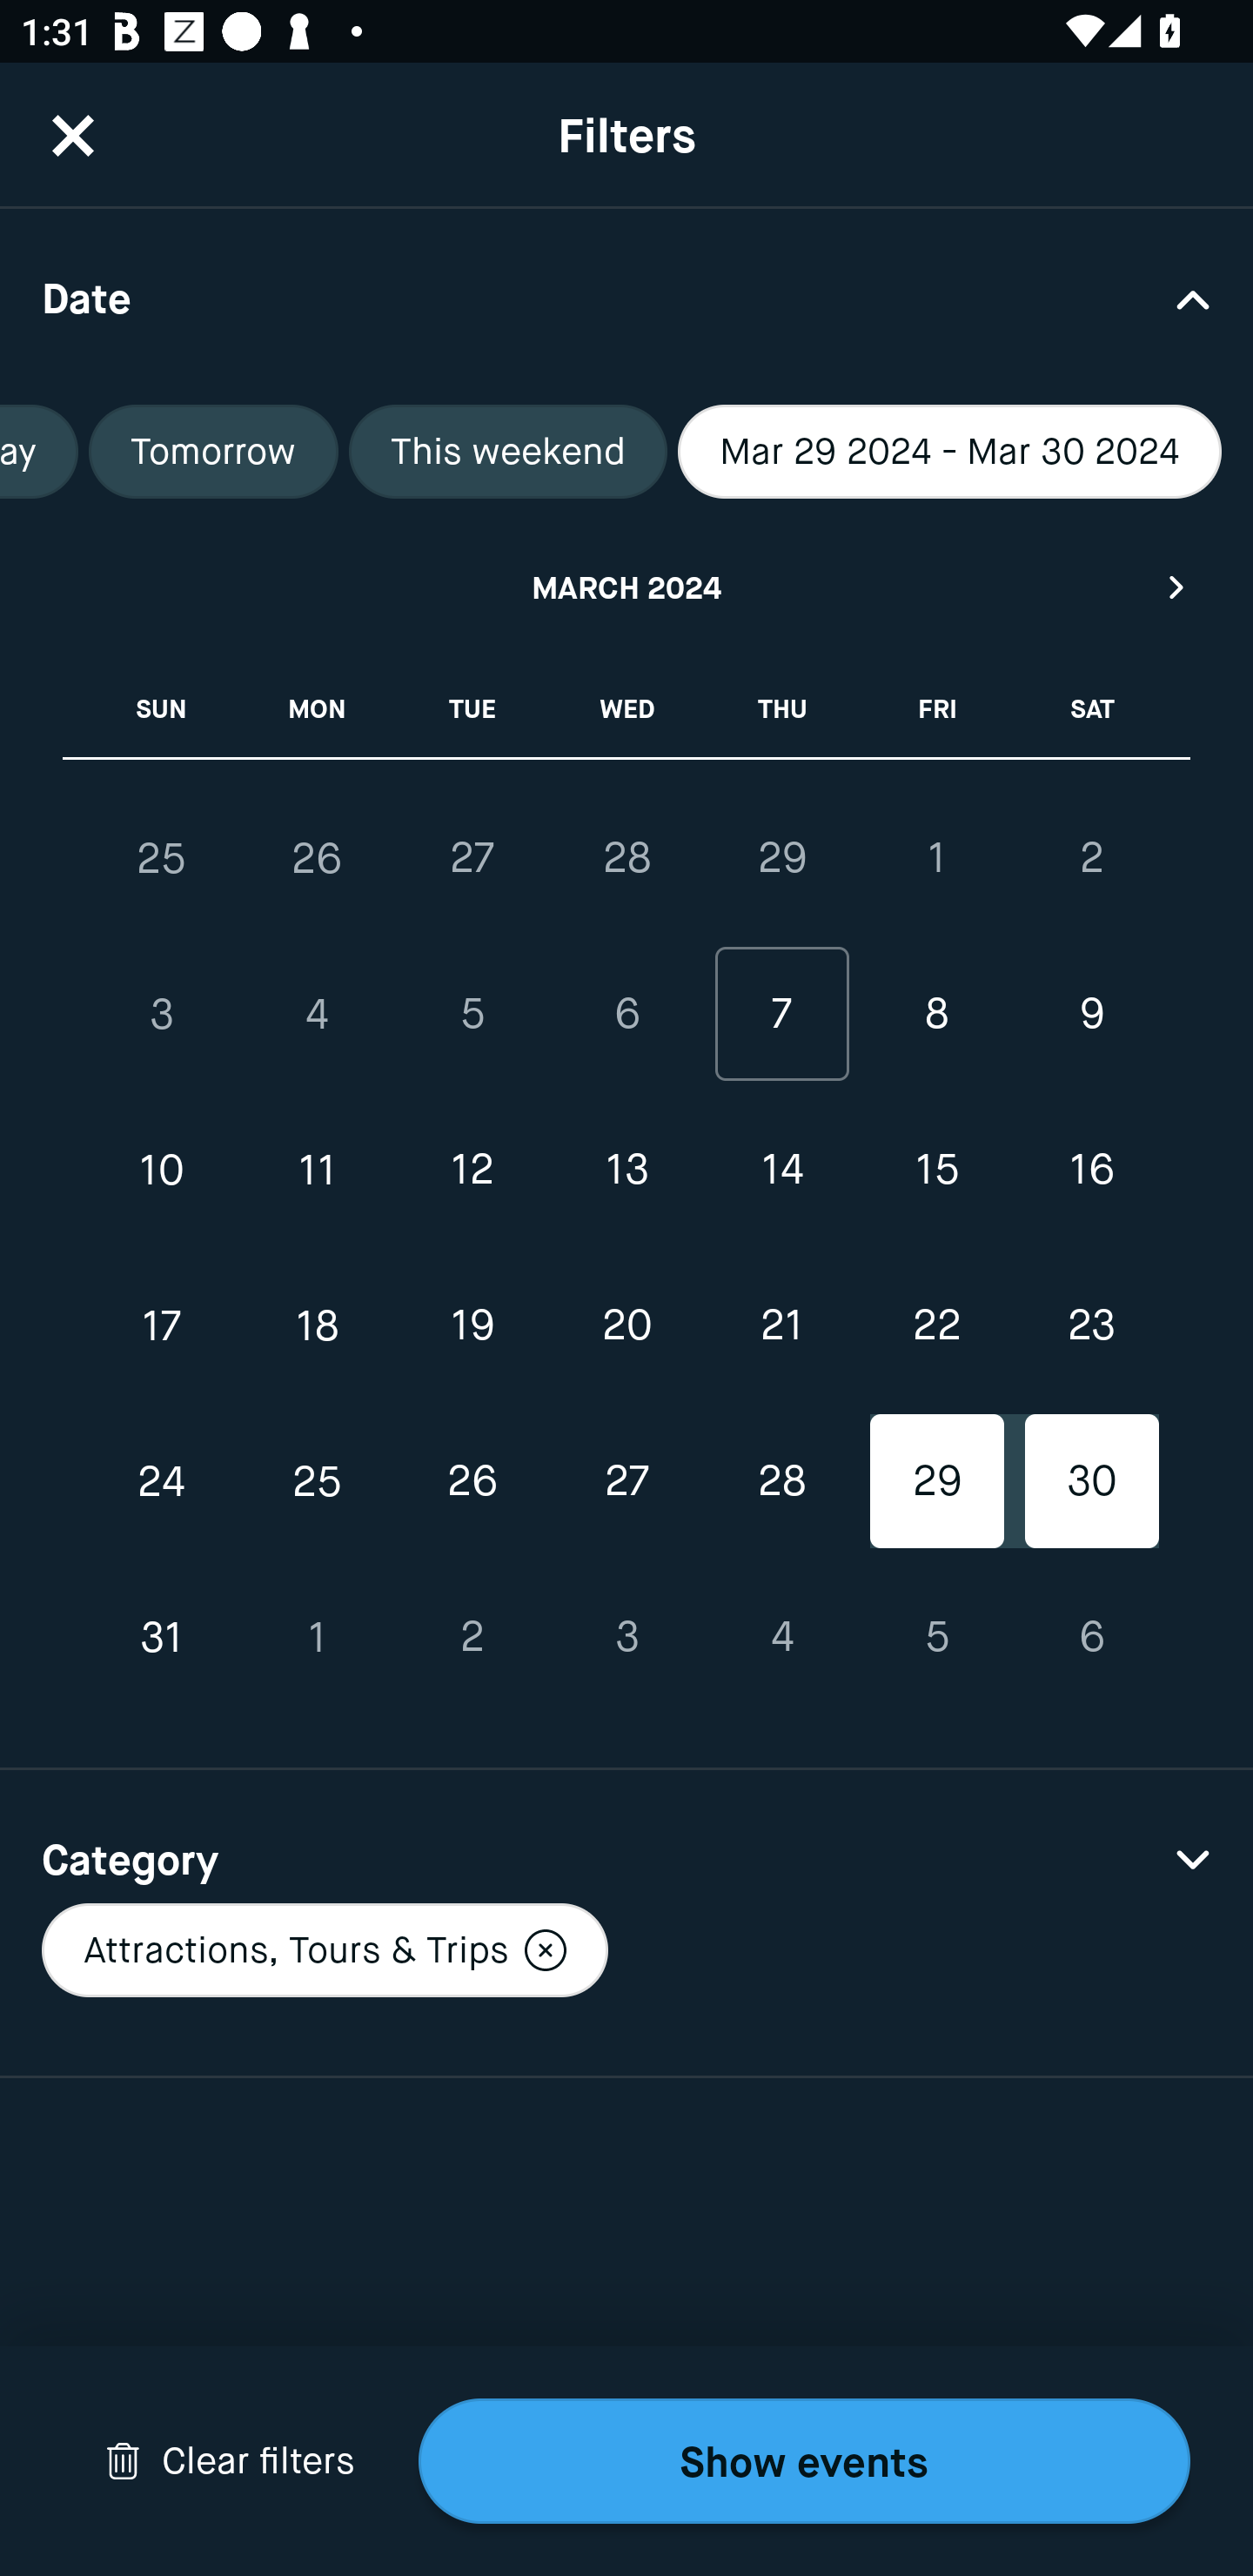 The image size is (1253, 2576). I want to click on 11, so click(317, 1170).